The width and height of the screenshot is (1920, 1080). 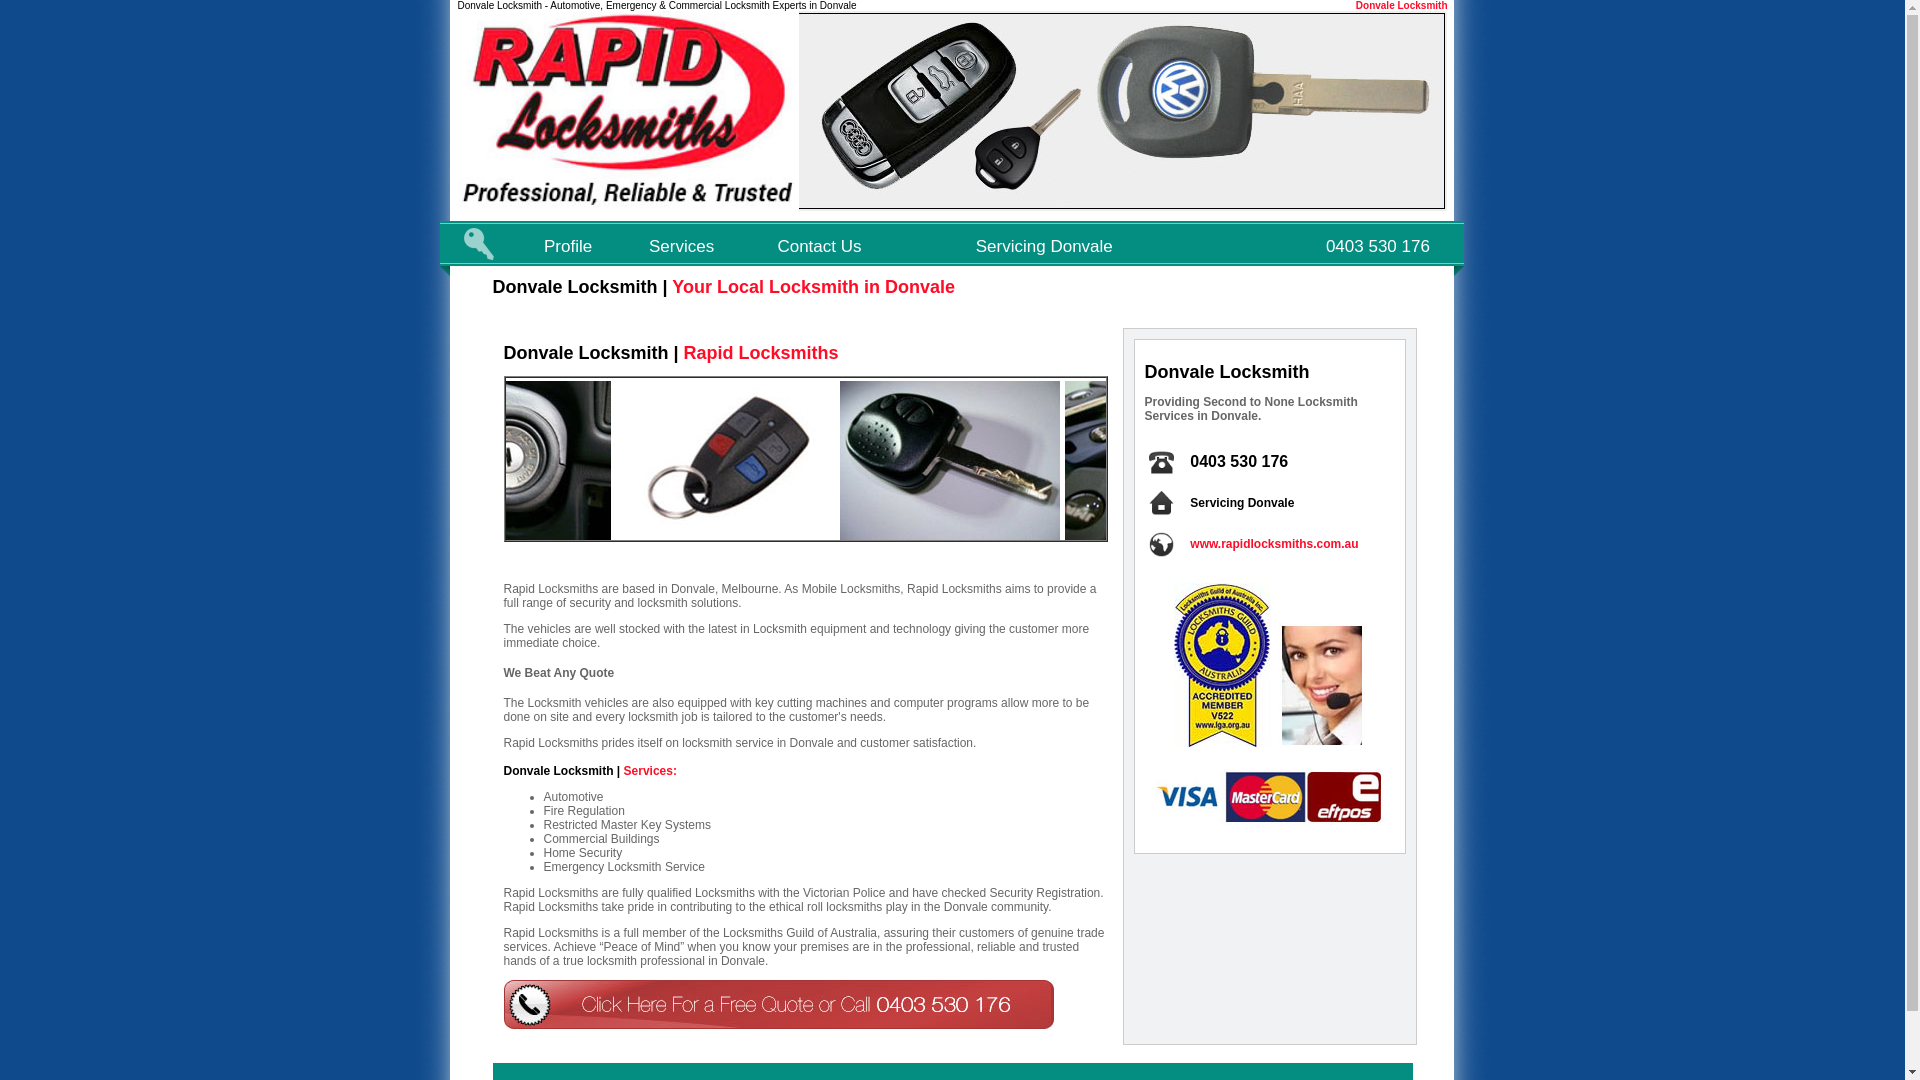 What do you see at coordinates (1274, 544) in the screenshot?
I see `www.rapidlocksmiths.com.au` at bounding box center [1274, 544].